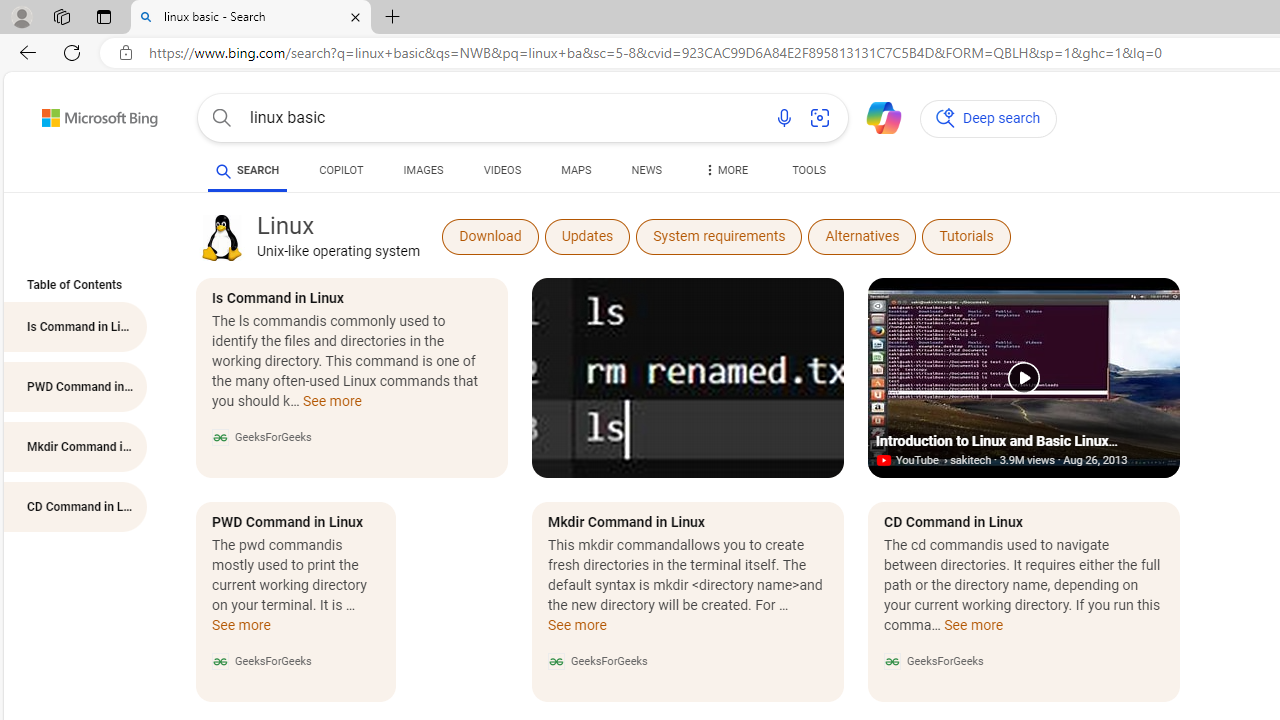 This screenshot has width=1280, height=720. What do you see at coordinates (502, 174) in the screenshot?
I see `AutomationID: b-scopeListItem-video` at bounding box center [502, 174].